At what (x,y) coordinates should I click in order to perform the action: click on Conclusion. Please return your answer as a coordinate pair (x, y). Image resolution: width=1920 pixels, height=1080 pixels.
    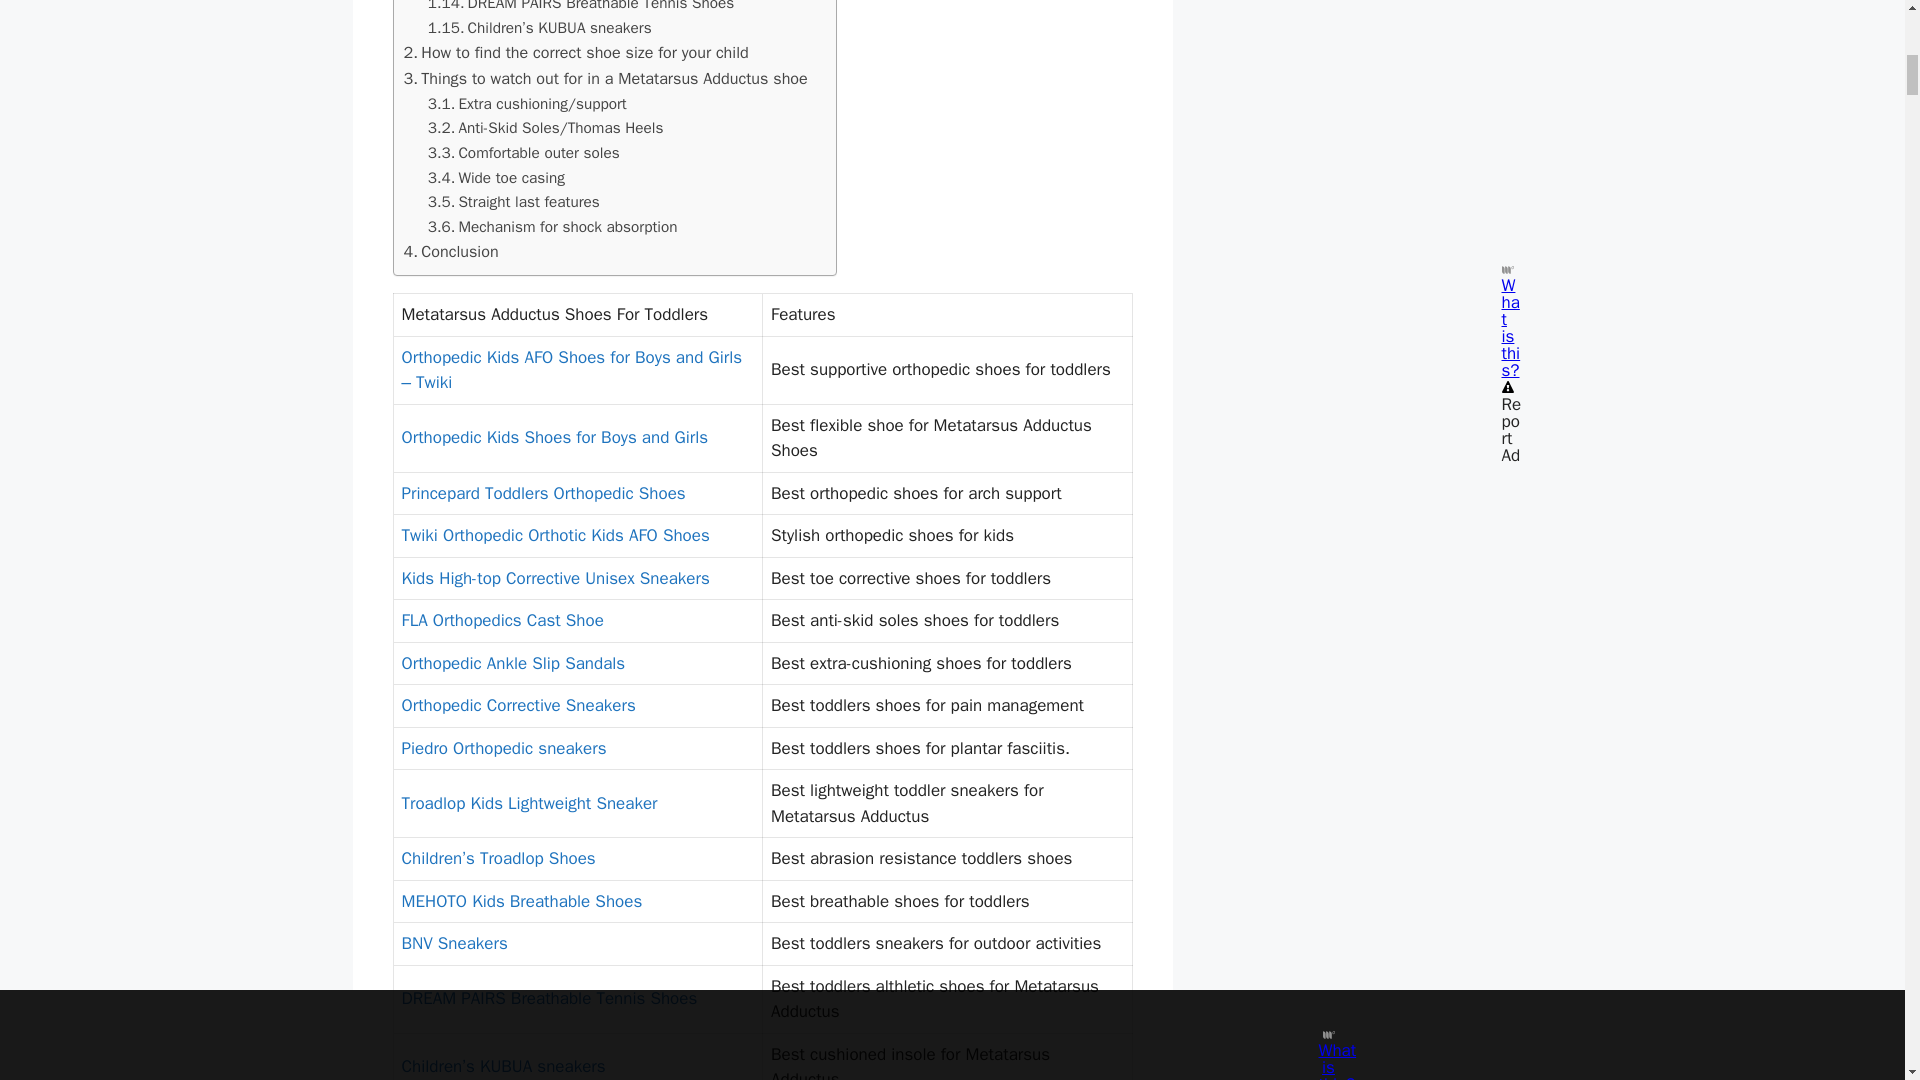
    Looking at the image, I should click on (451, 251).